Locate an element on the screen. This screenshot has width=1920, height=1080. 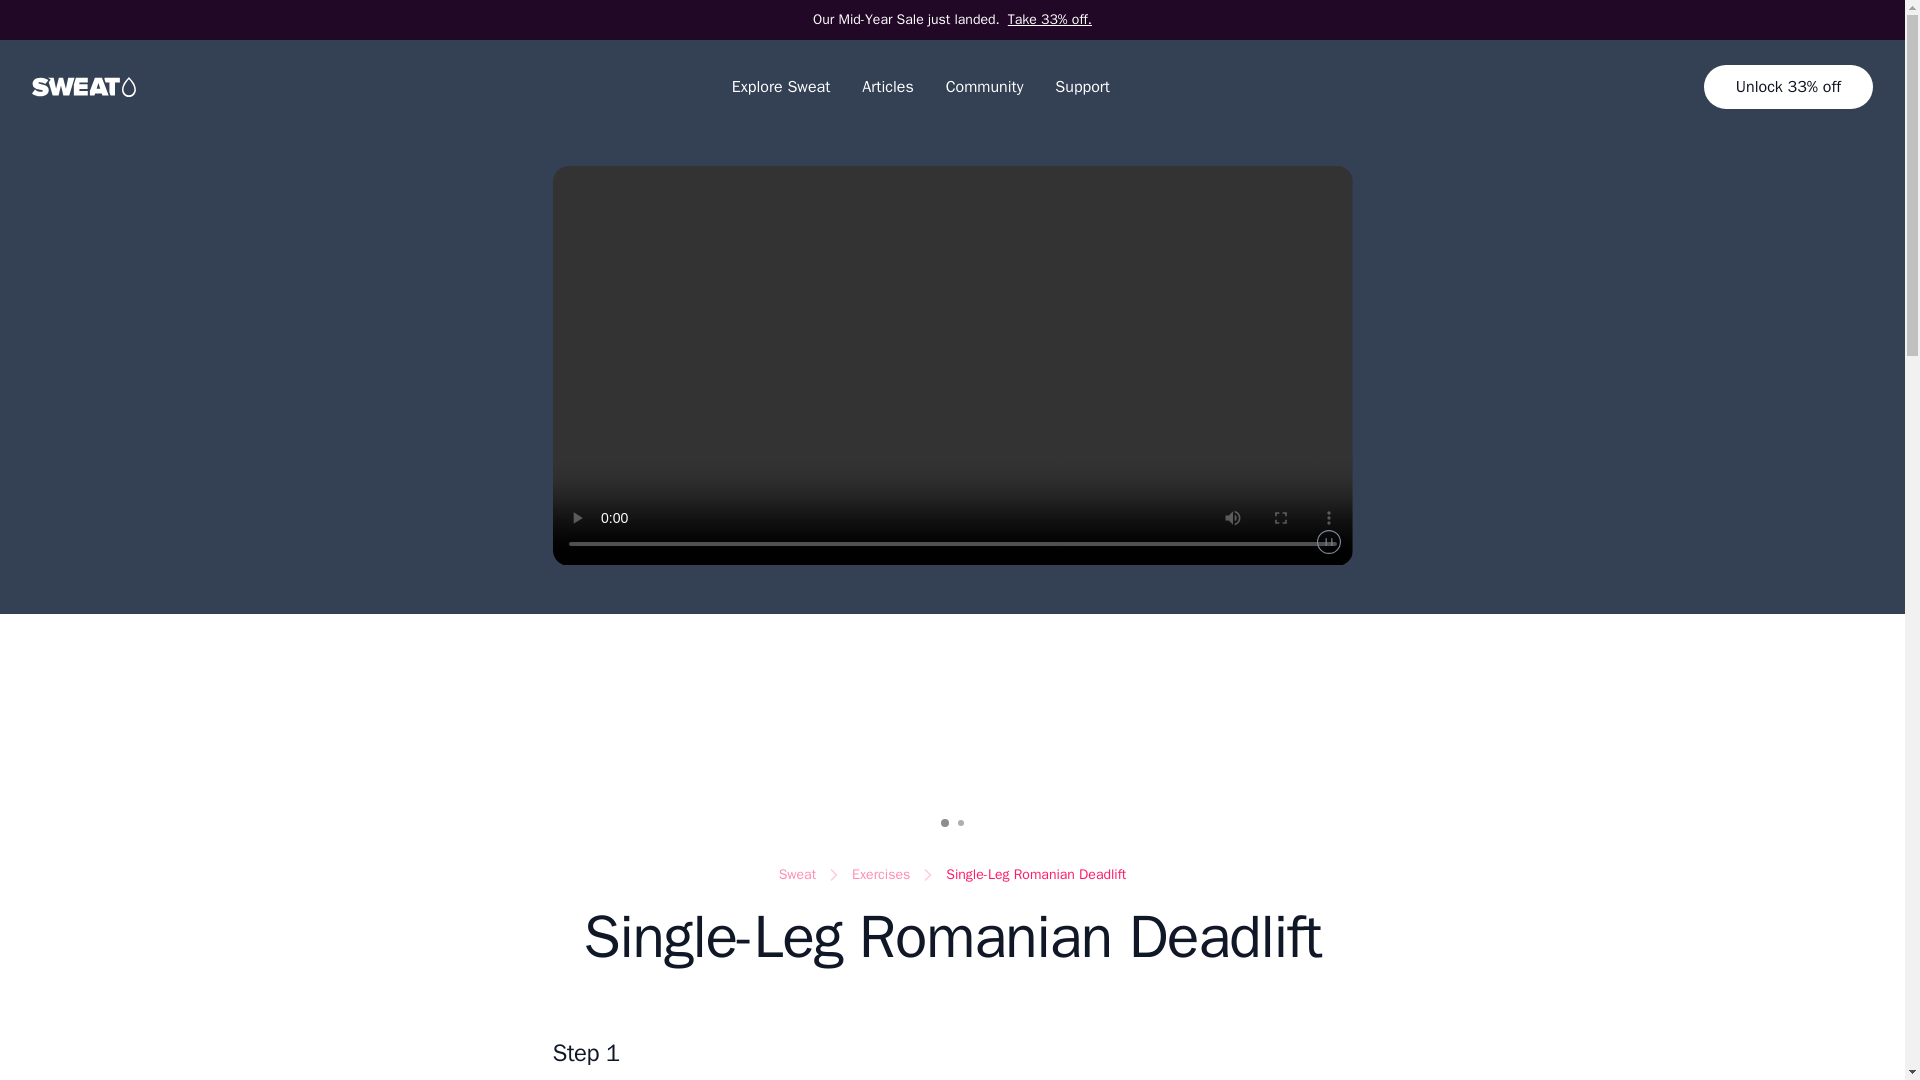
Explore Sweat is located at coordinates (780, 86).